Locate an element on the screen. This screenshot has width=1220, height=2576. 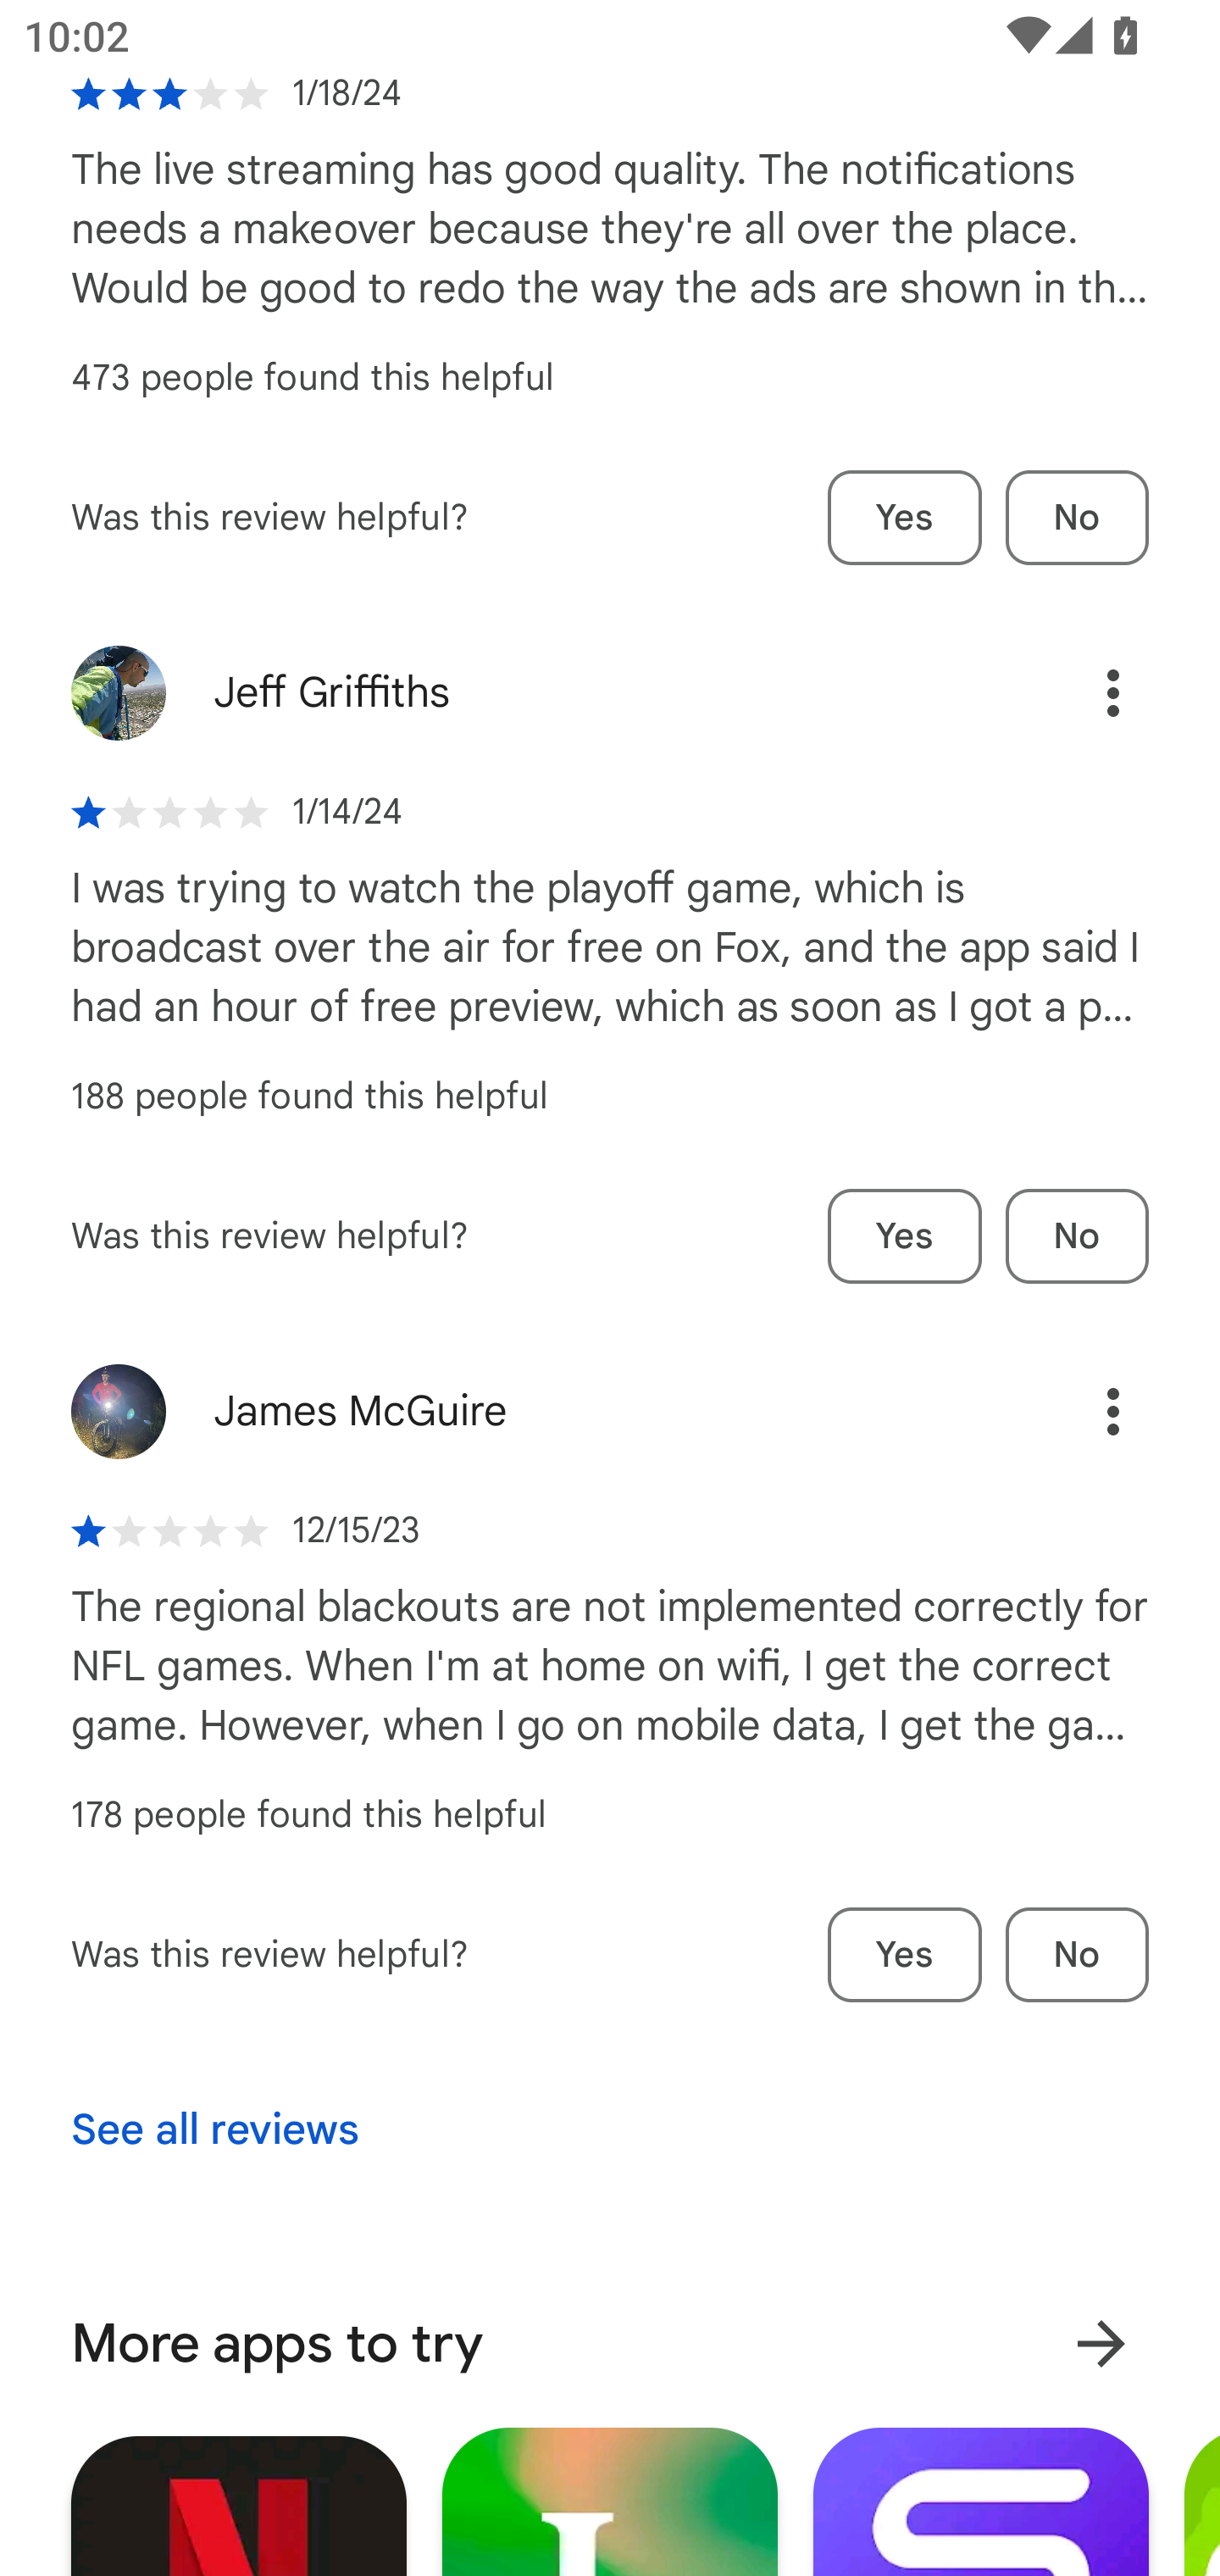
No is located at coordinates (1077, 1955).